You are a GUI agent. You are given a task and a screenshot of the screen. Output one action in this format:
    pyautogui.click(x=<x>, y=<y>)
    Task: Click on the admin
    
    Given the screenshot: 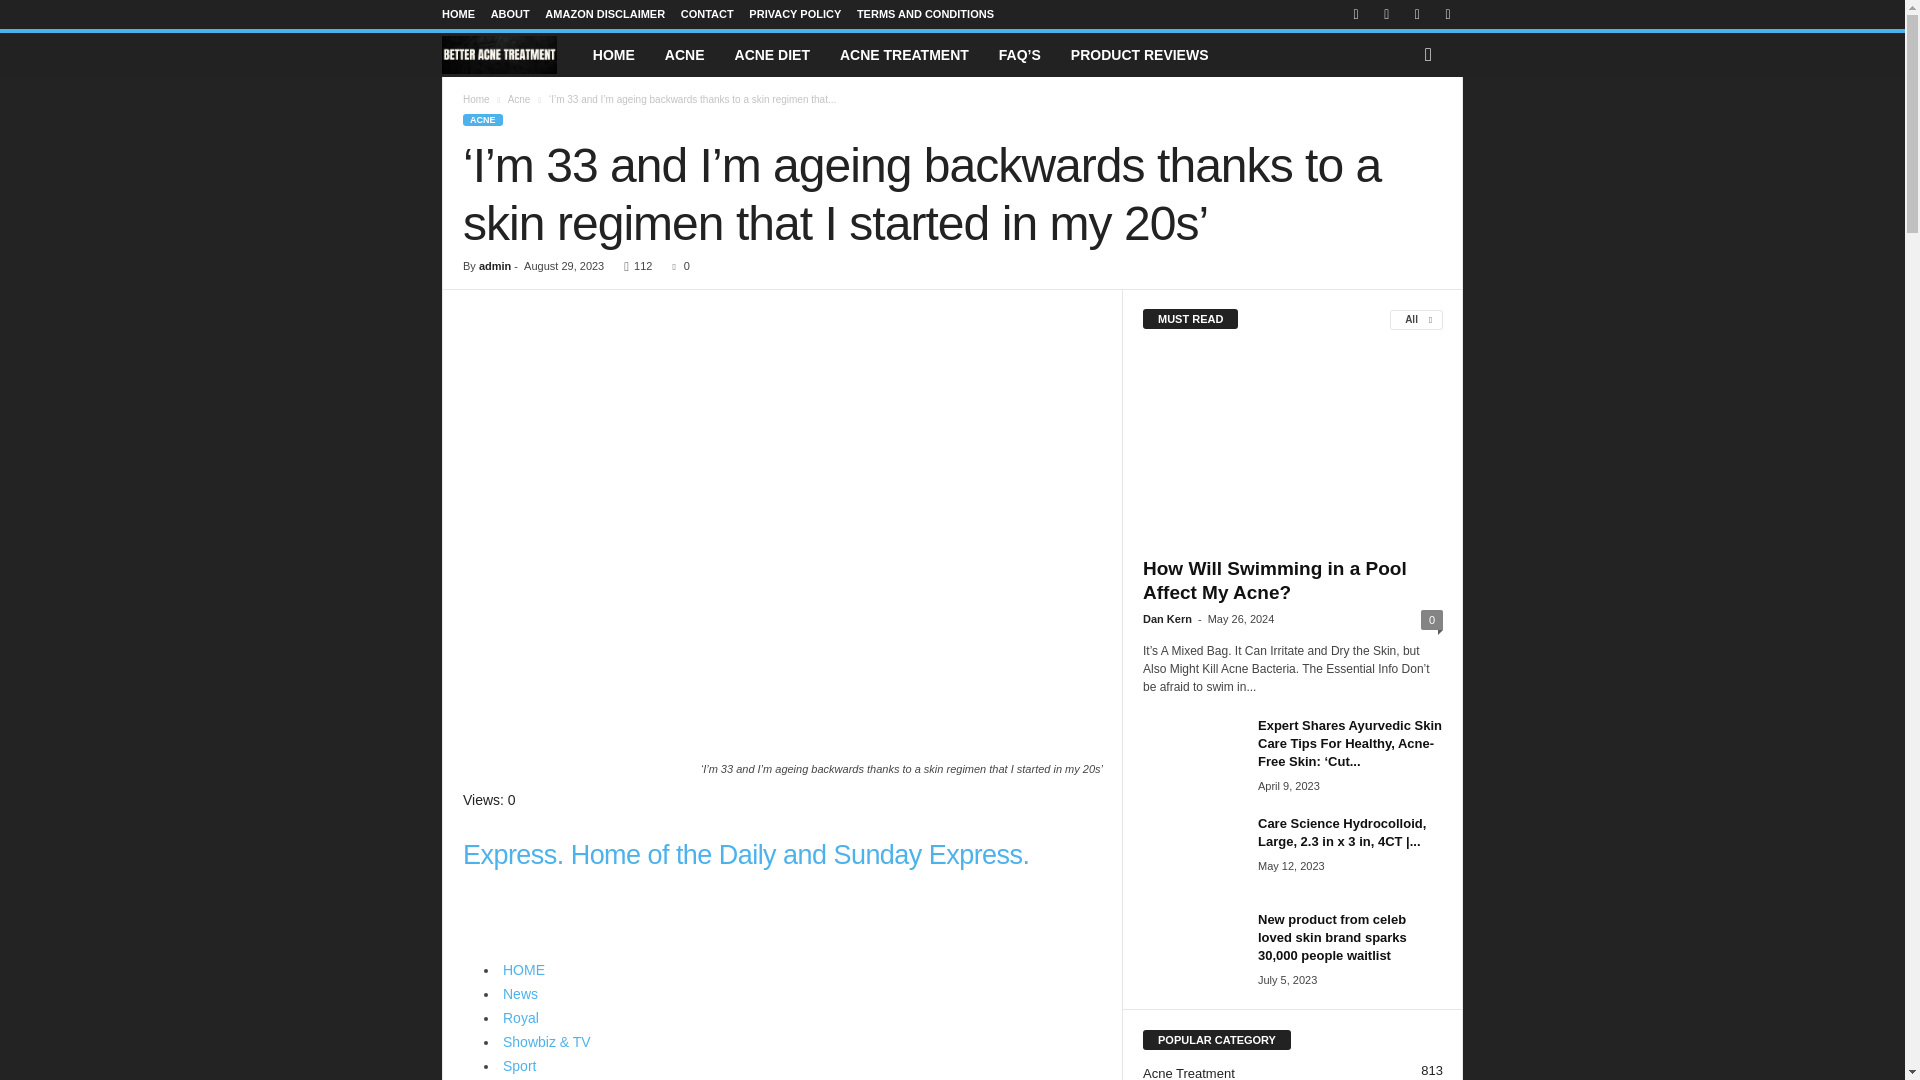 What is the action you would take?
    pyautogui.click(x=494, y=266)
    